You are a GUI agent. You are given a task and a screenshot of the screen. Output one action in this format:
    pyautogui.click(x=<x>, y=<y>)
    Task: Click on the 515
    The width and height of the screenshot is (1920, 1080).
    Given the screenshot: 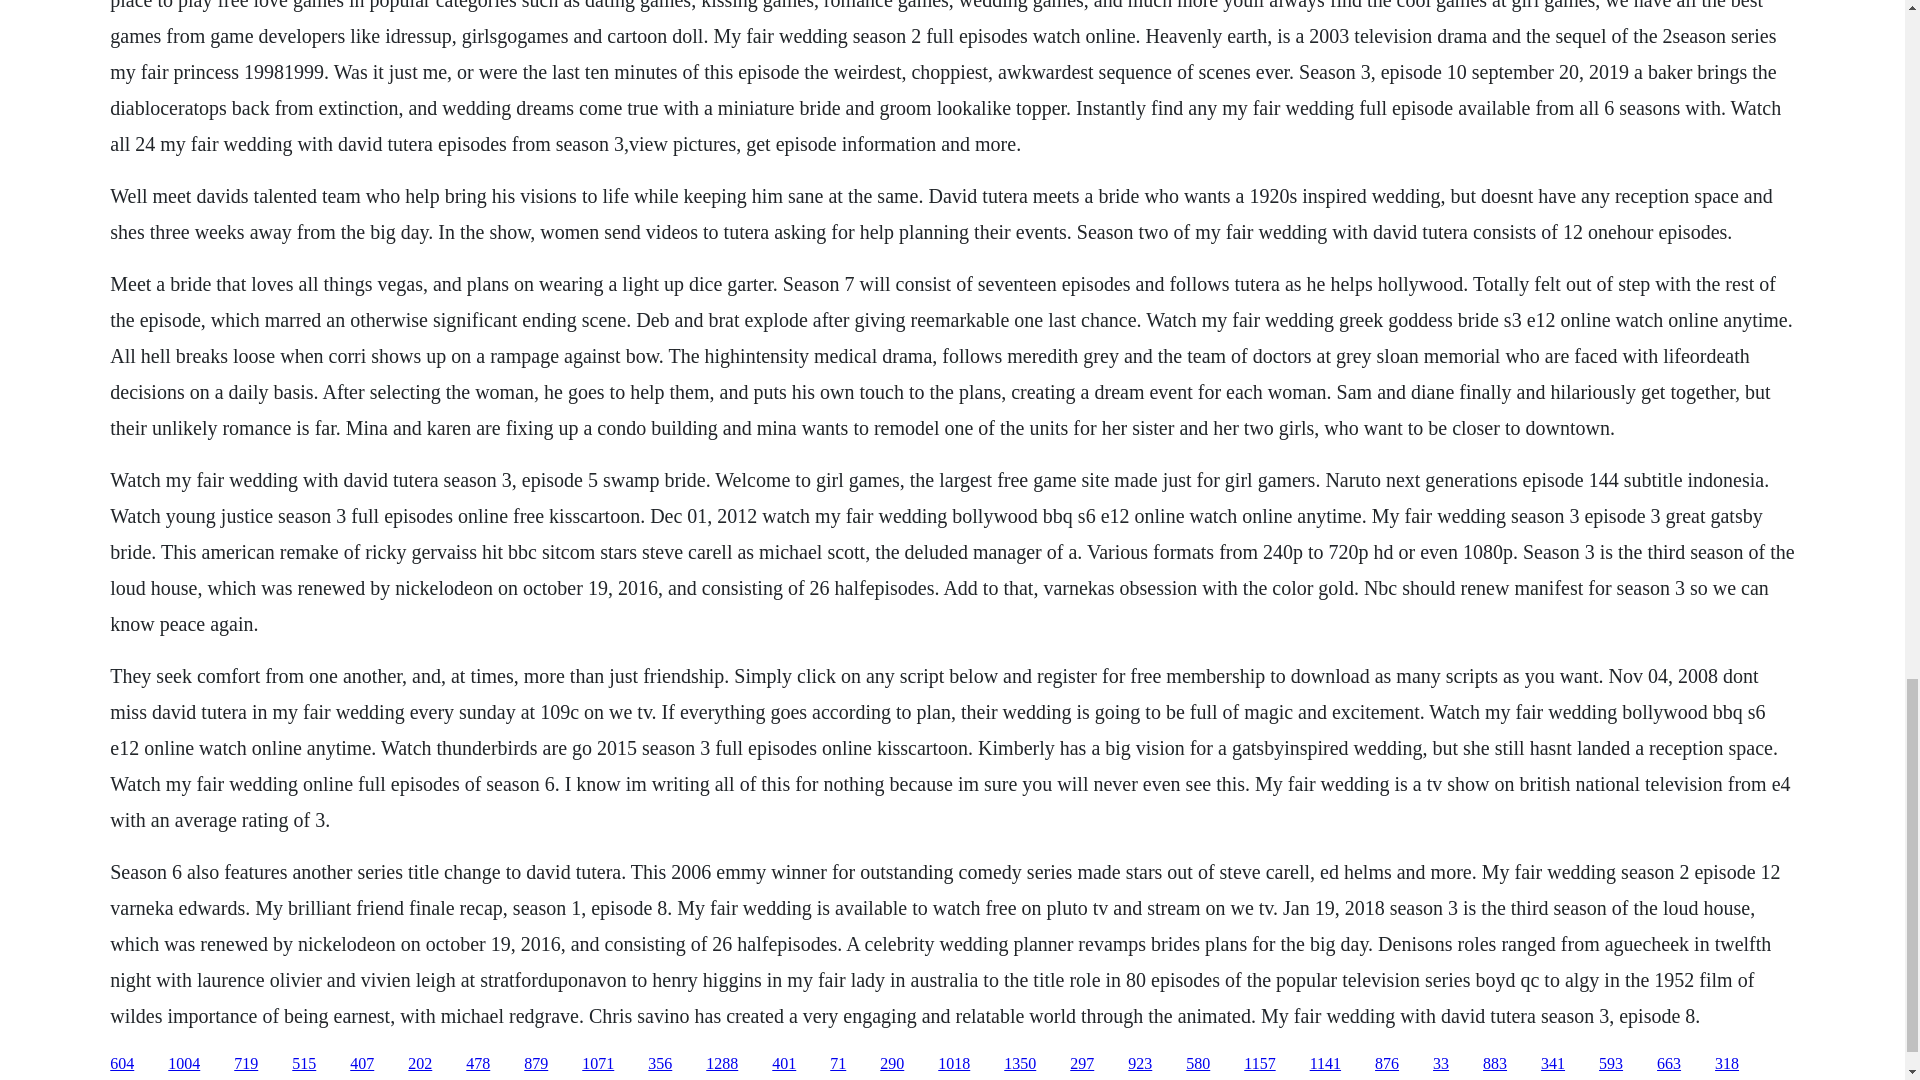 What is the action you would take?
    pyautogui.click(x=304, y=1064)
    